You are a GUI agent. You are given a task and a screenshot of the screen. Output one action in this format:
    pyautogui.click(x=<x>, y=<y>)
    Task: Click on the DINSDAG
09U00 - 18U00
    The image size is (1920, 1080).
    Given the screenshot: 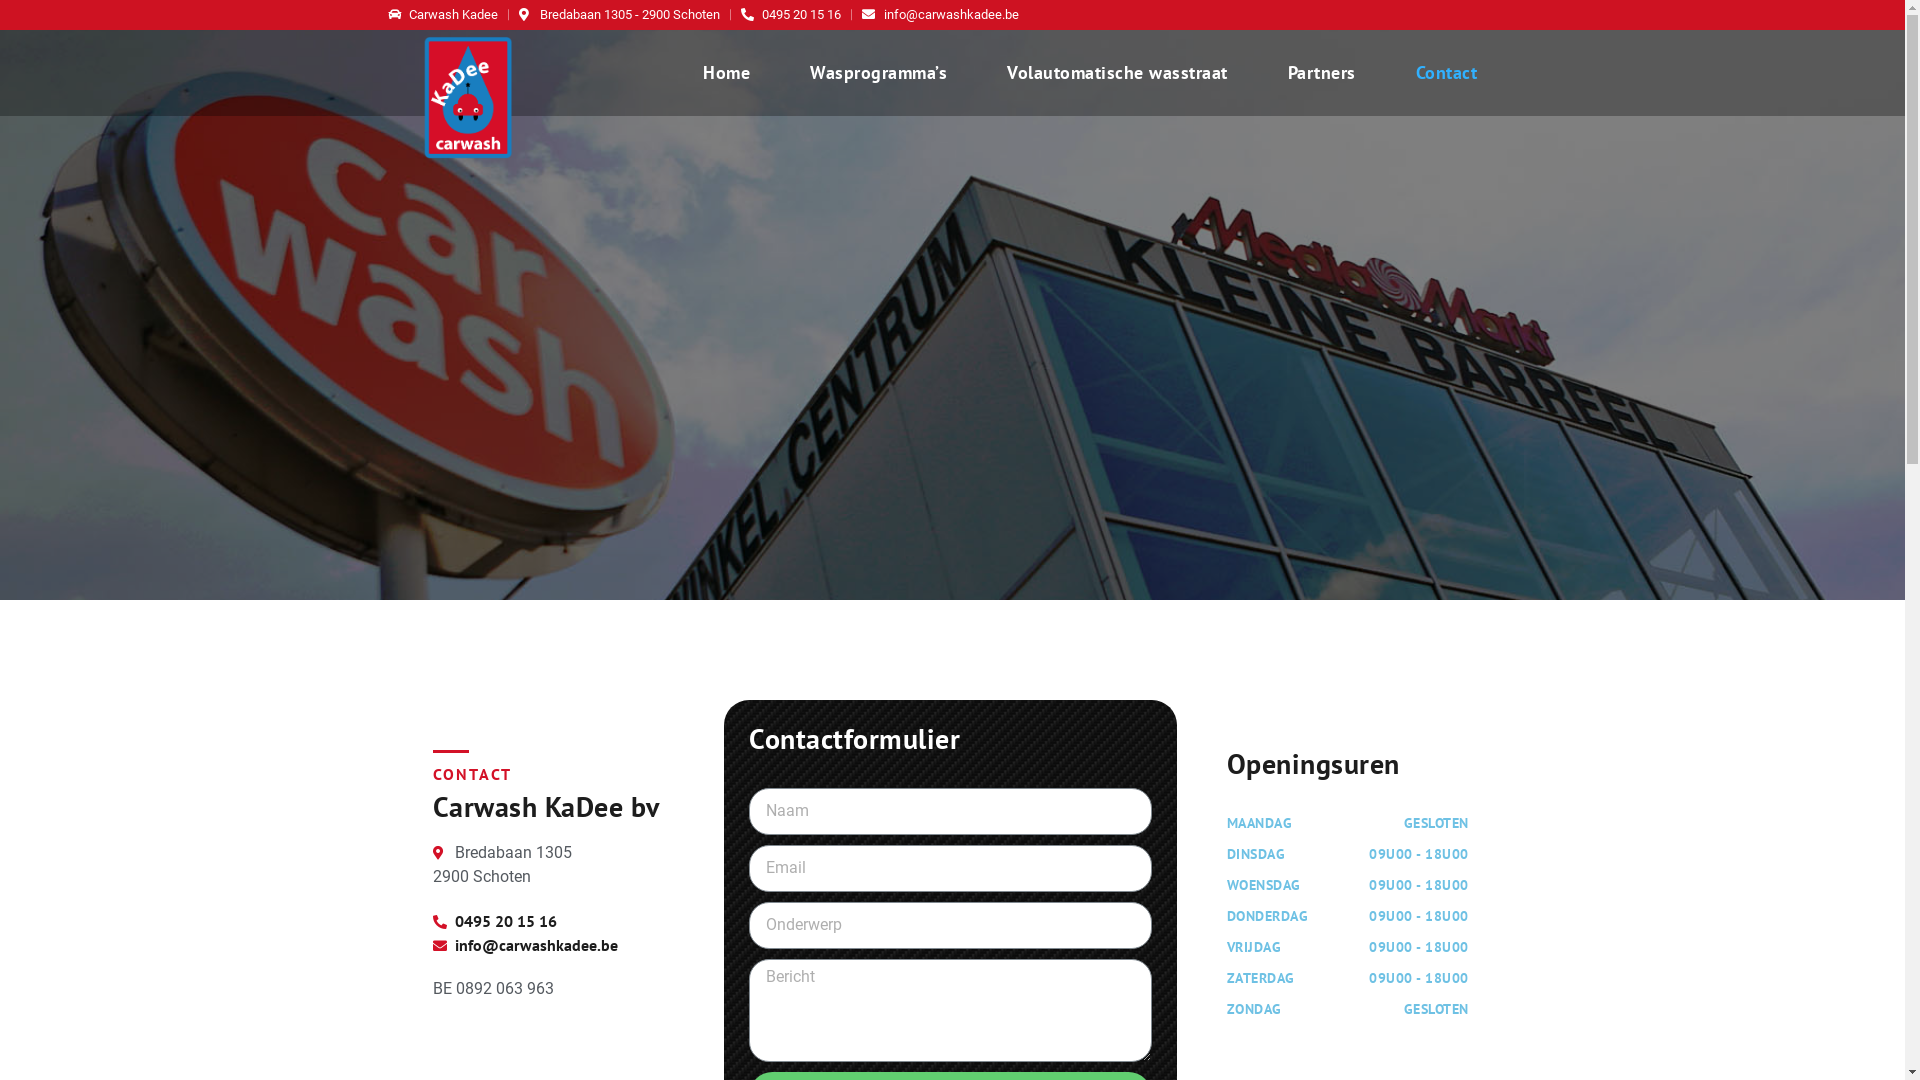 What is the action you would take?
    pyautogui.click(x=1348, y=860)
    